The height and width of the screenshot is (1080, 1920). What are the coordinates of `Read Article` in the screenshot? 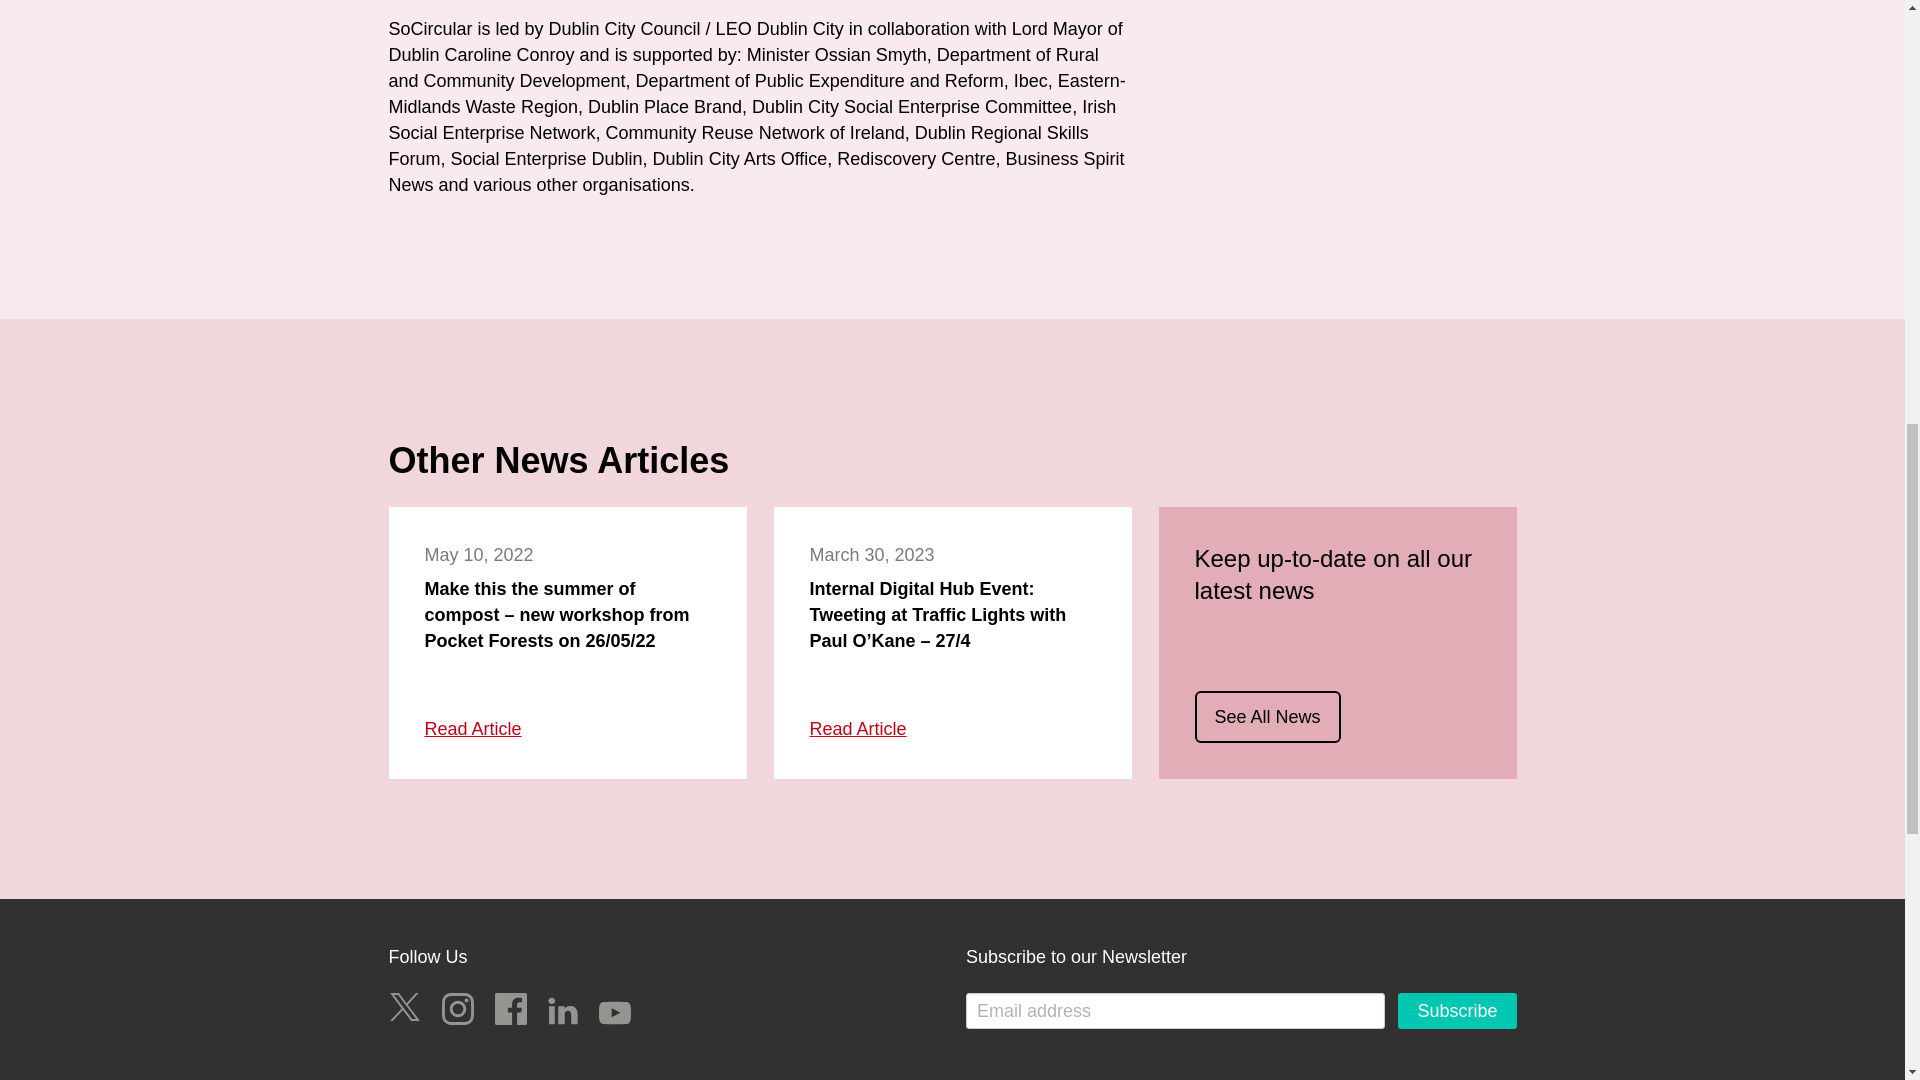 It's located at (472, 730).